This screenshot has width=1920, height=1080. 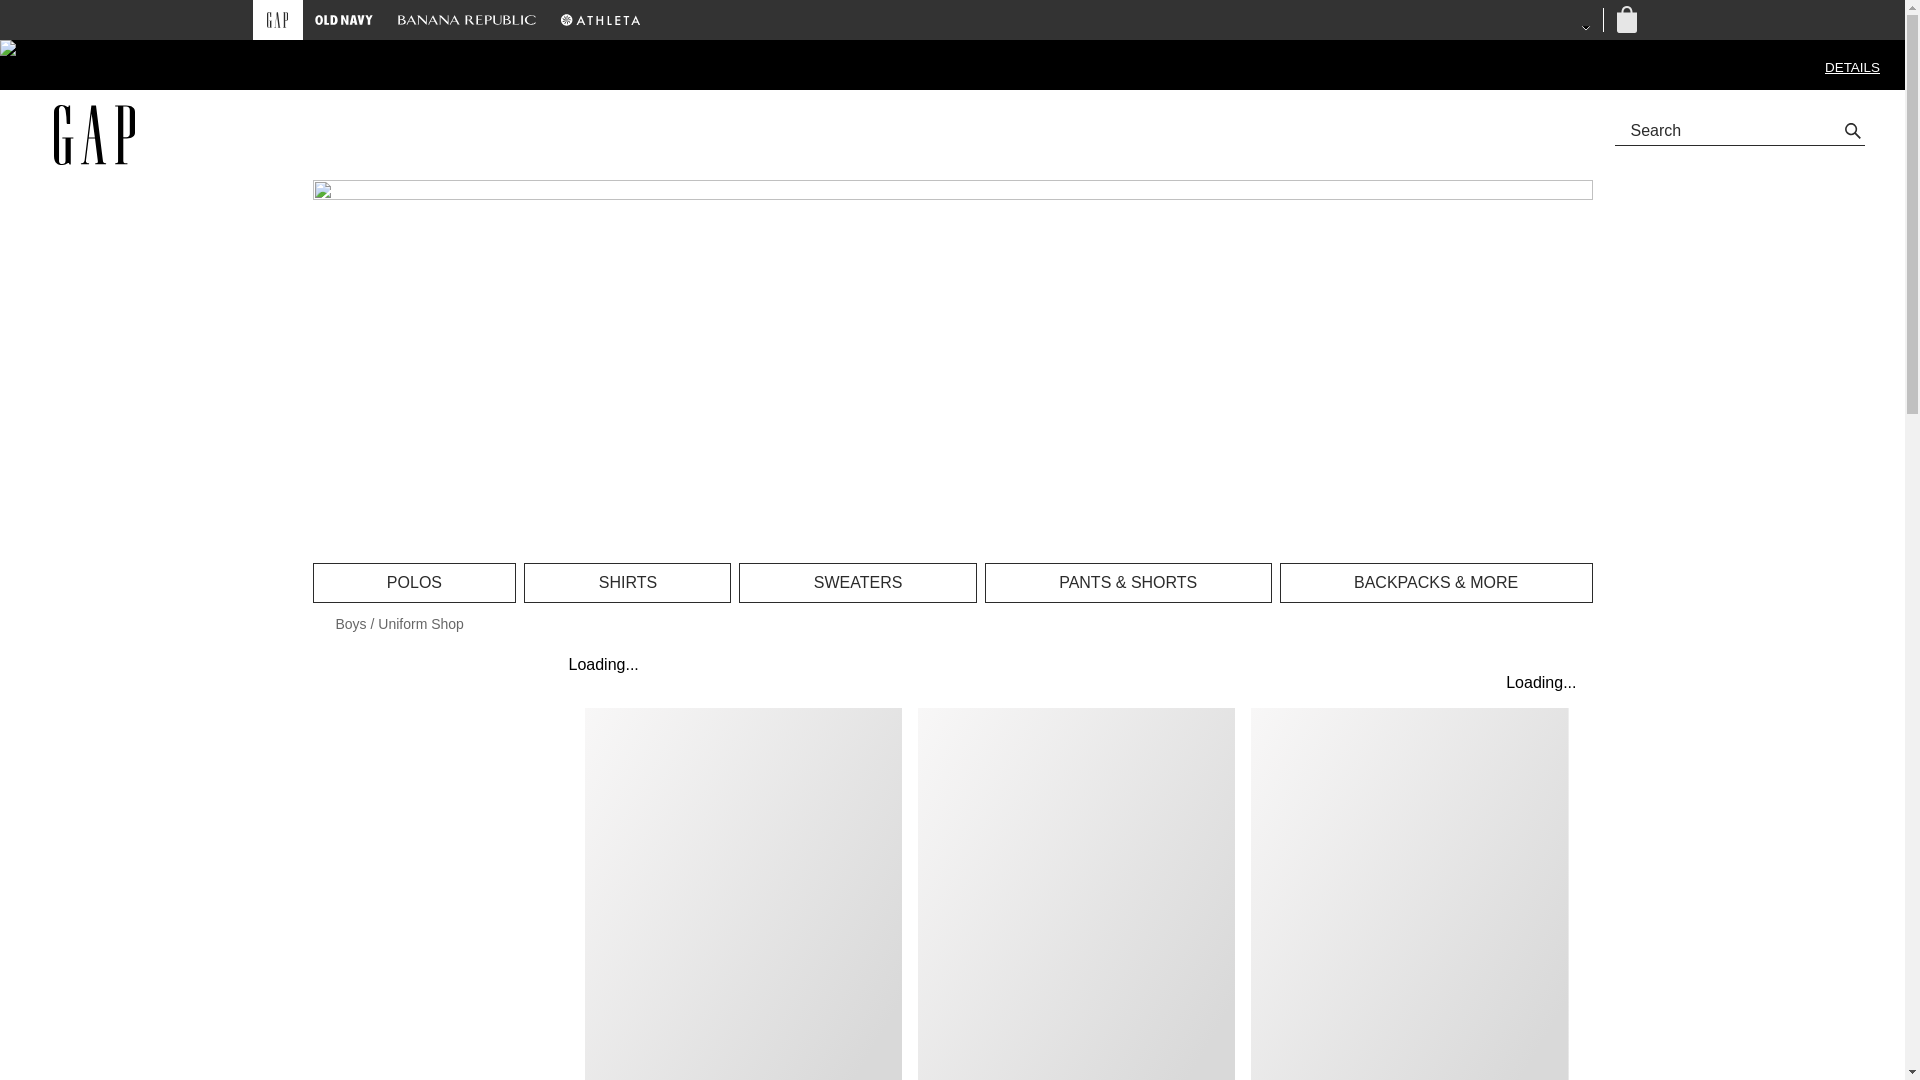 I want to click on POLOS, so click(x=414, y=582).